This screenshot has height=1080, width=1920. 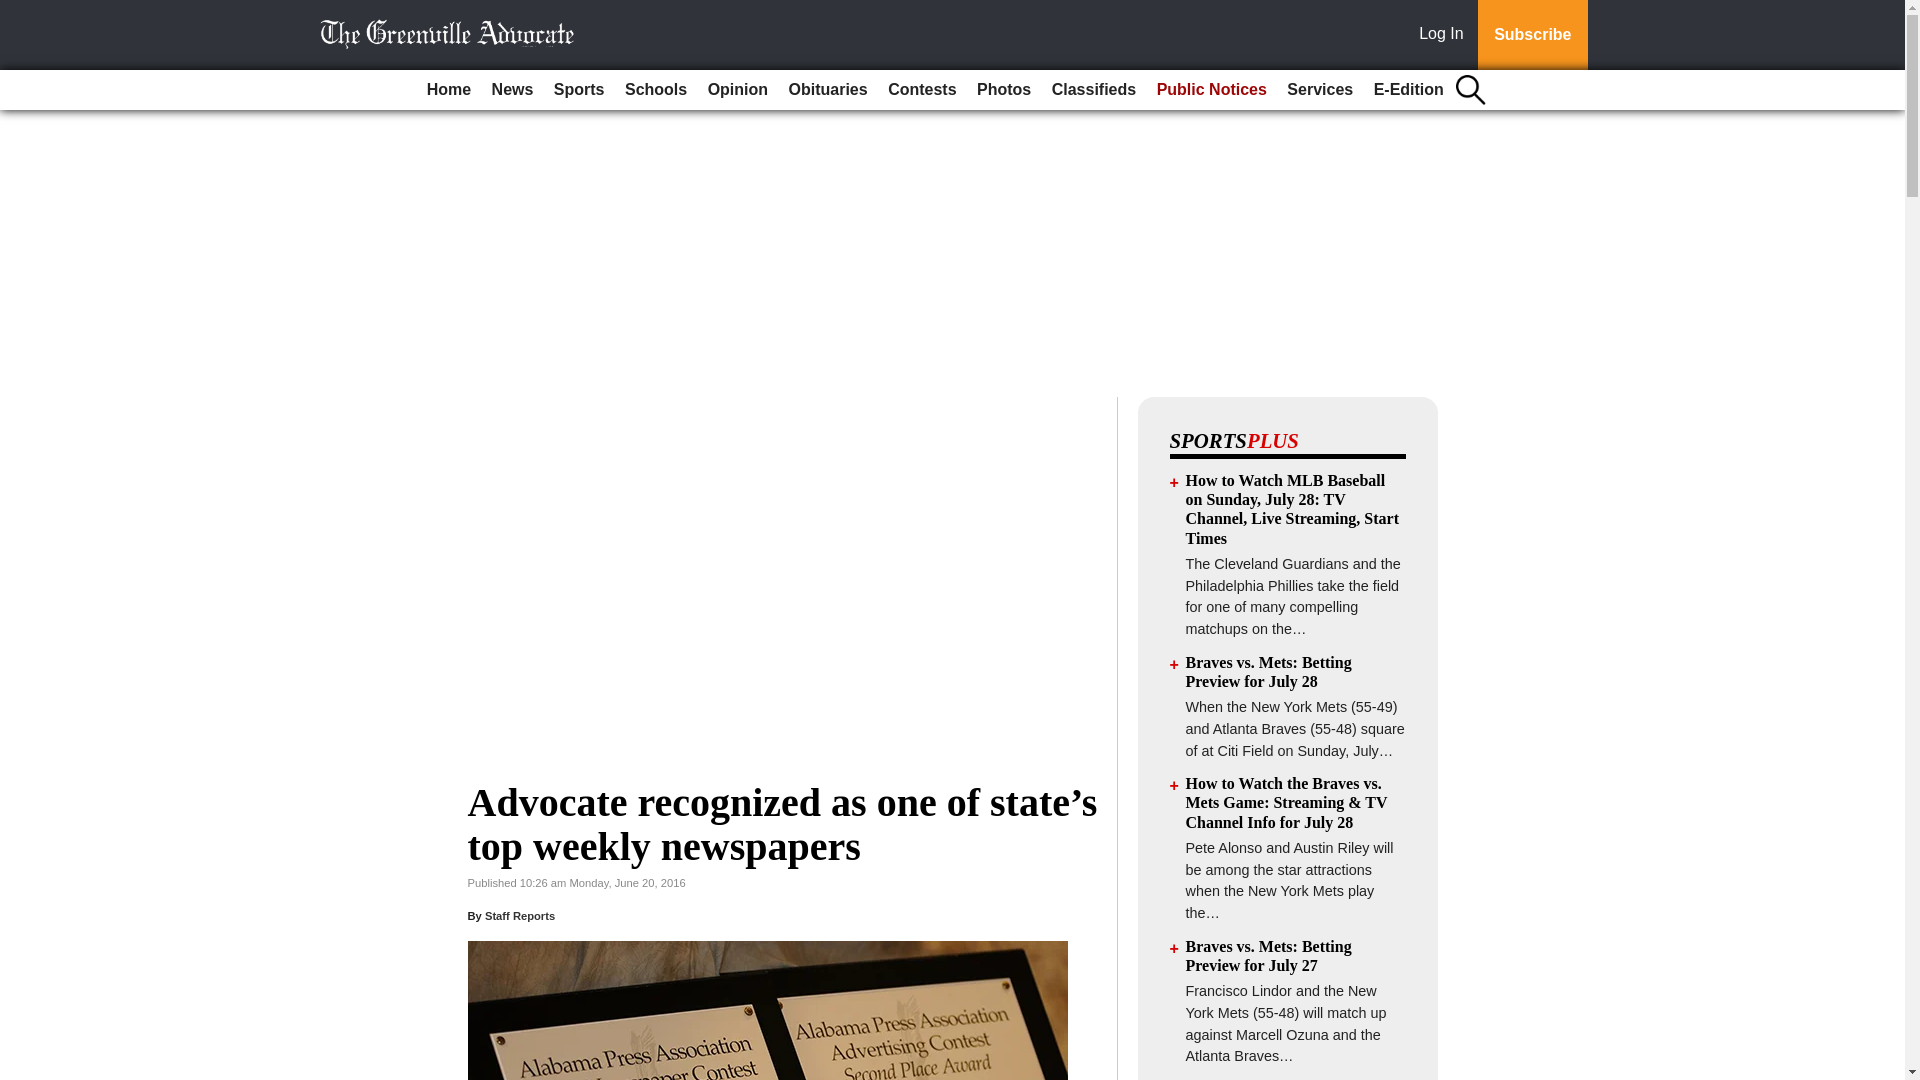 I want to click on Go, so click(x=18, y=12).